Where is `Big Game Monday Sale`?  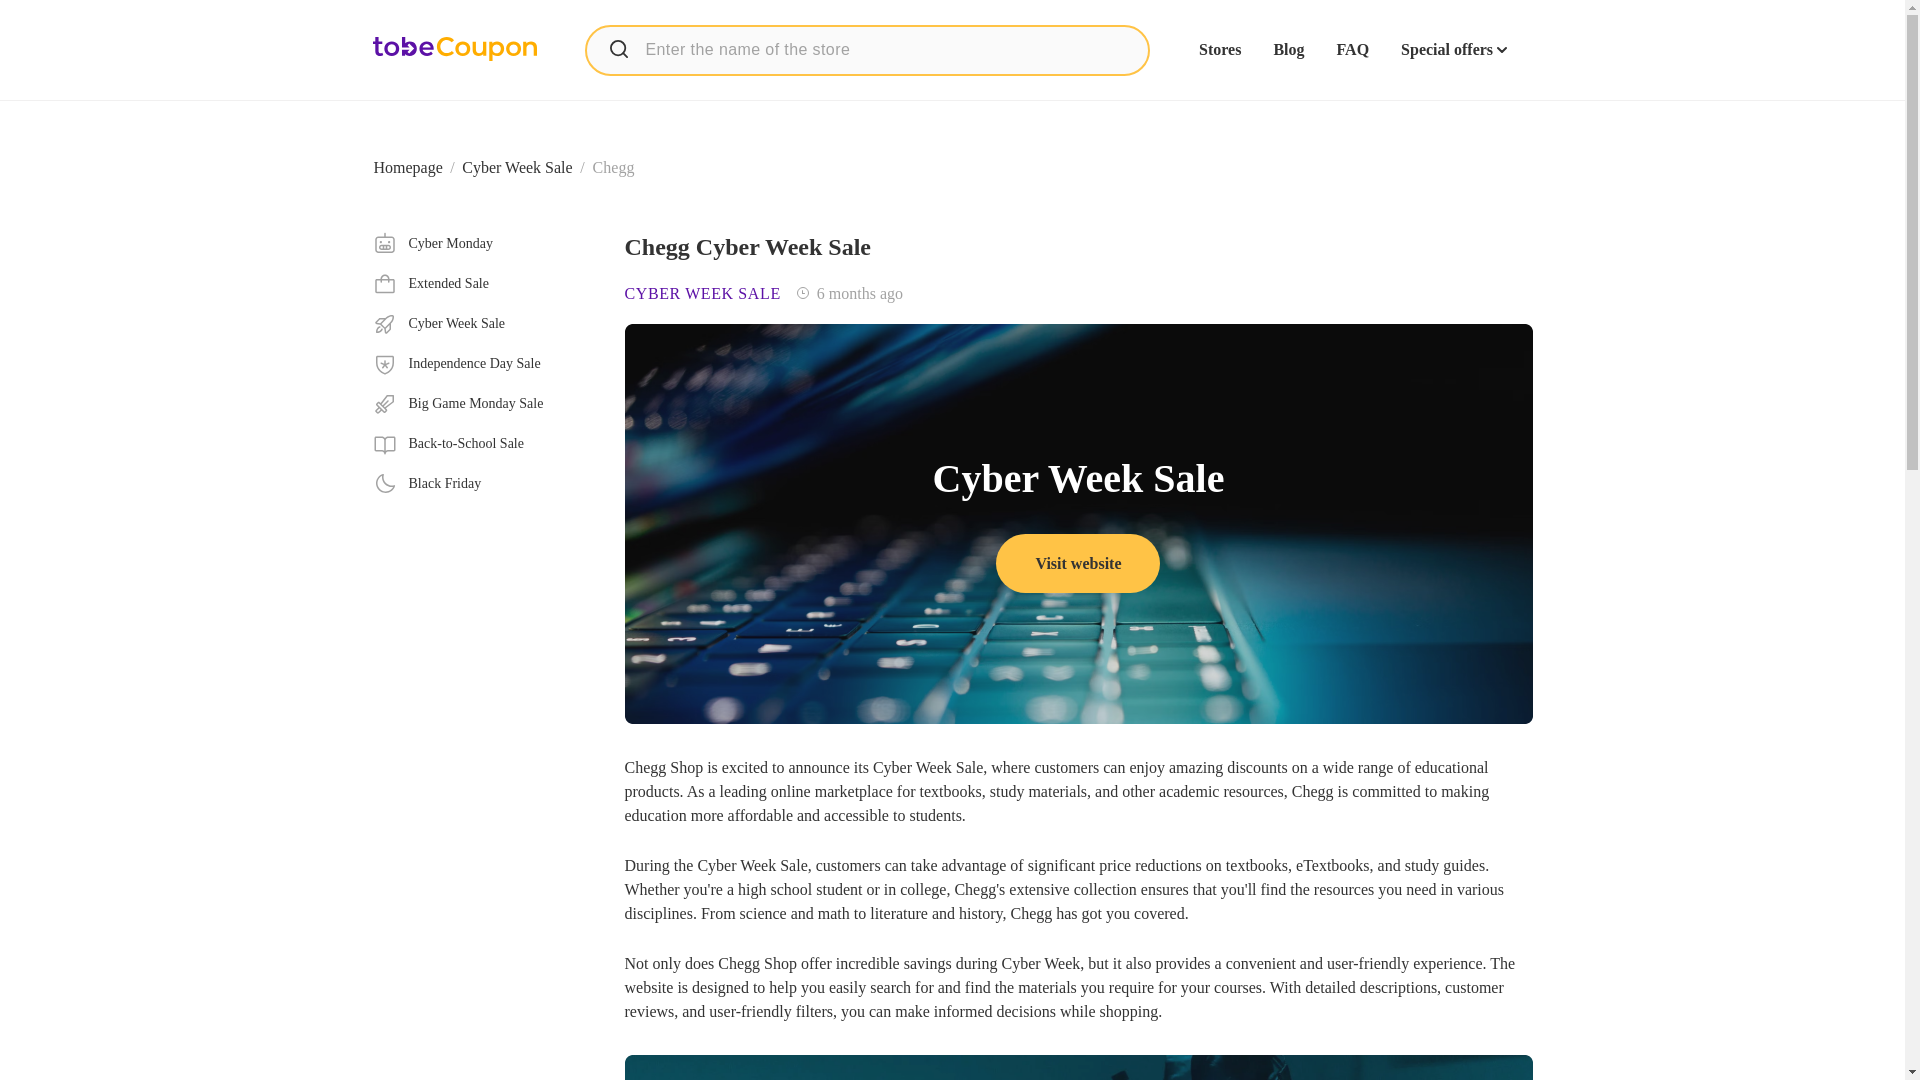
Big Game Monday Sale is located at coordinates (482, 404).